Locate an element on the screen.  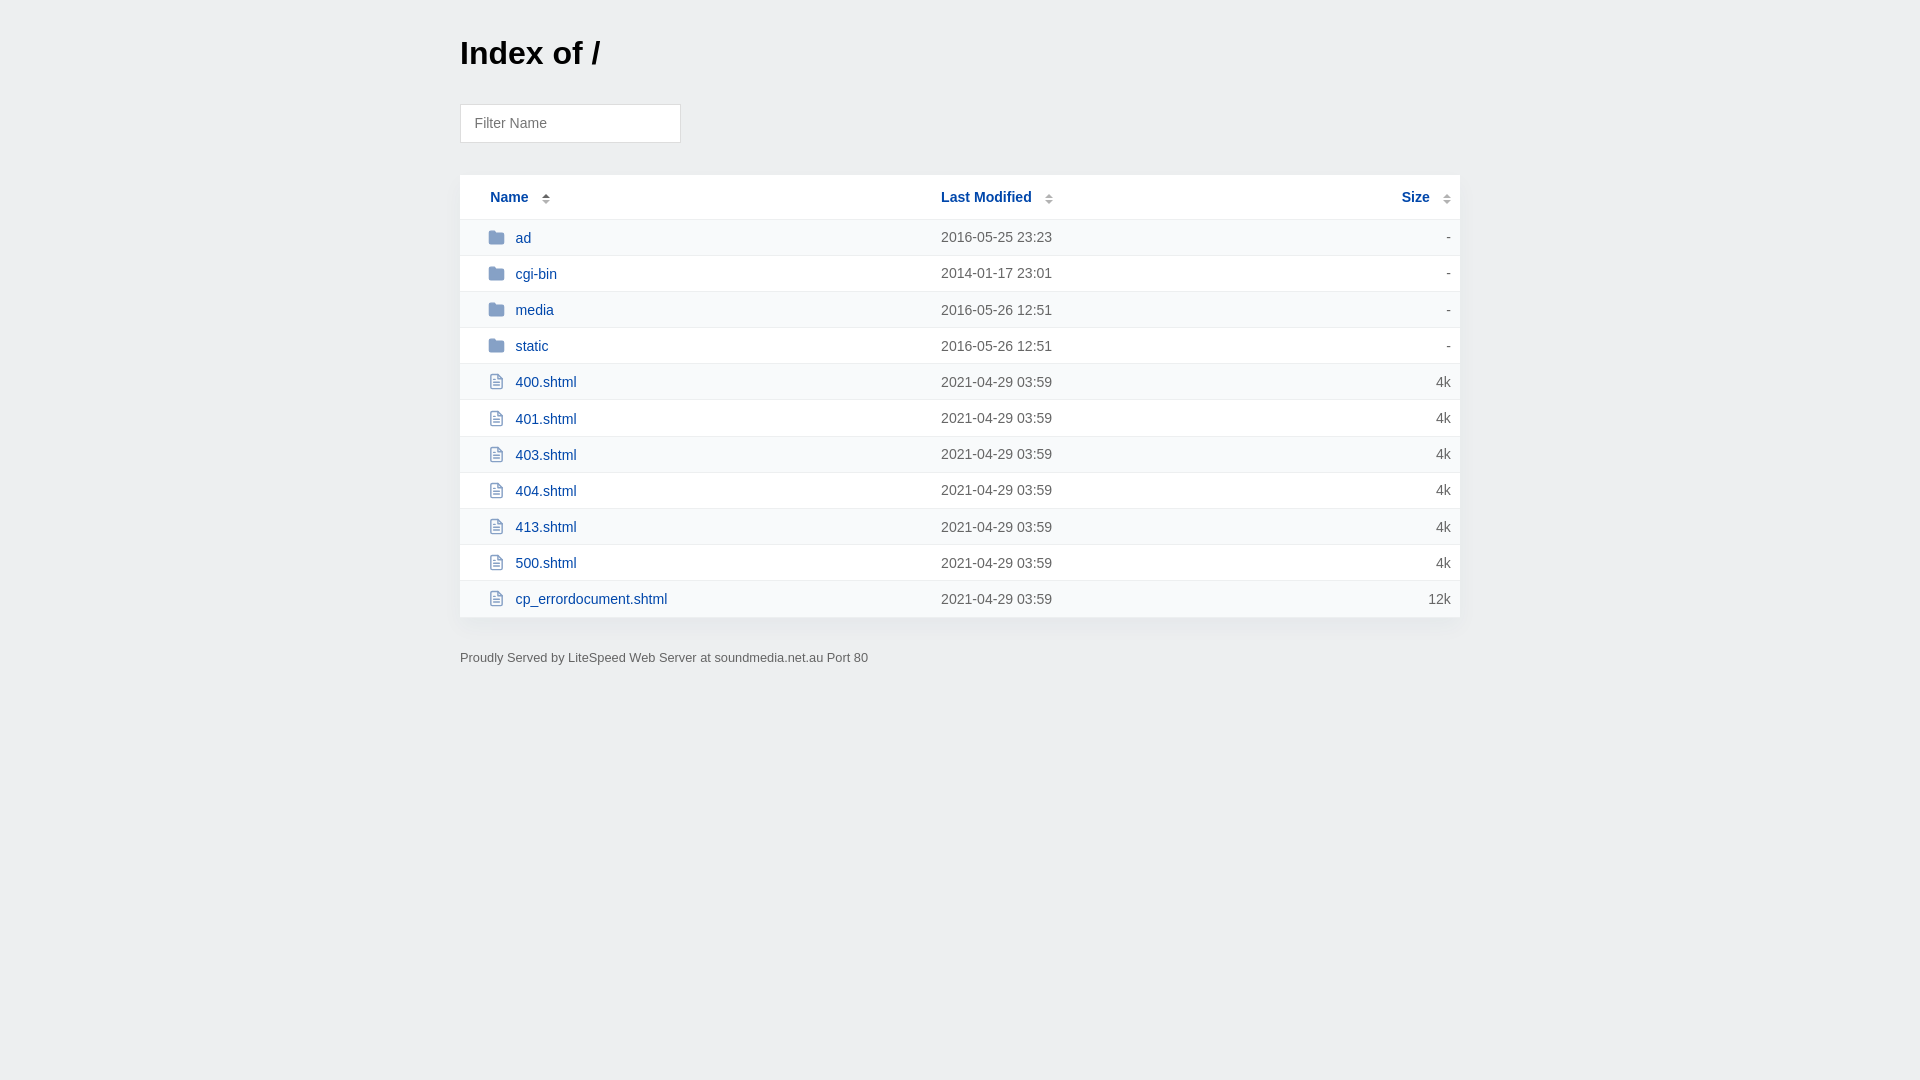
media is located at coordinates (706, 310).